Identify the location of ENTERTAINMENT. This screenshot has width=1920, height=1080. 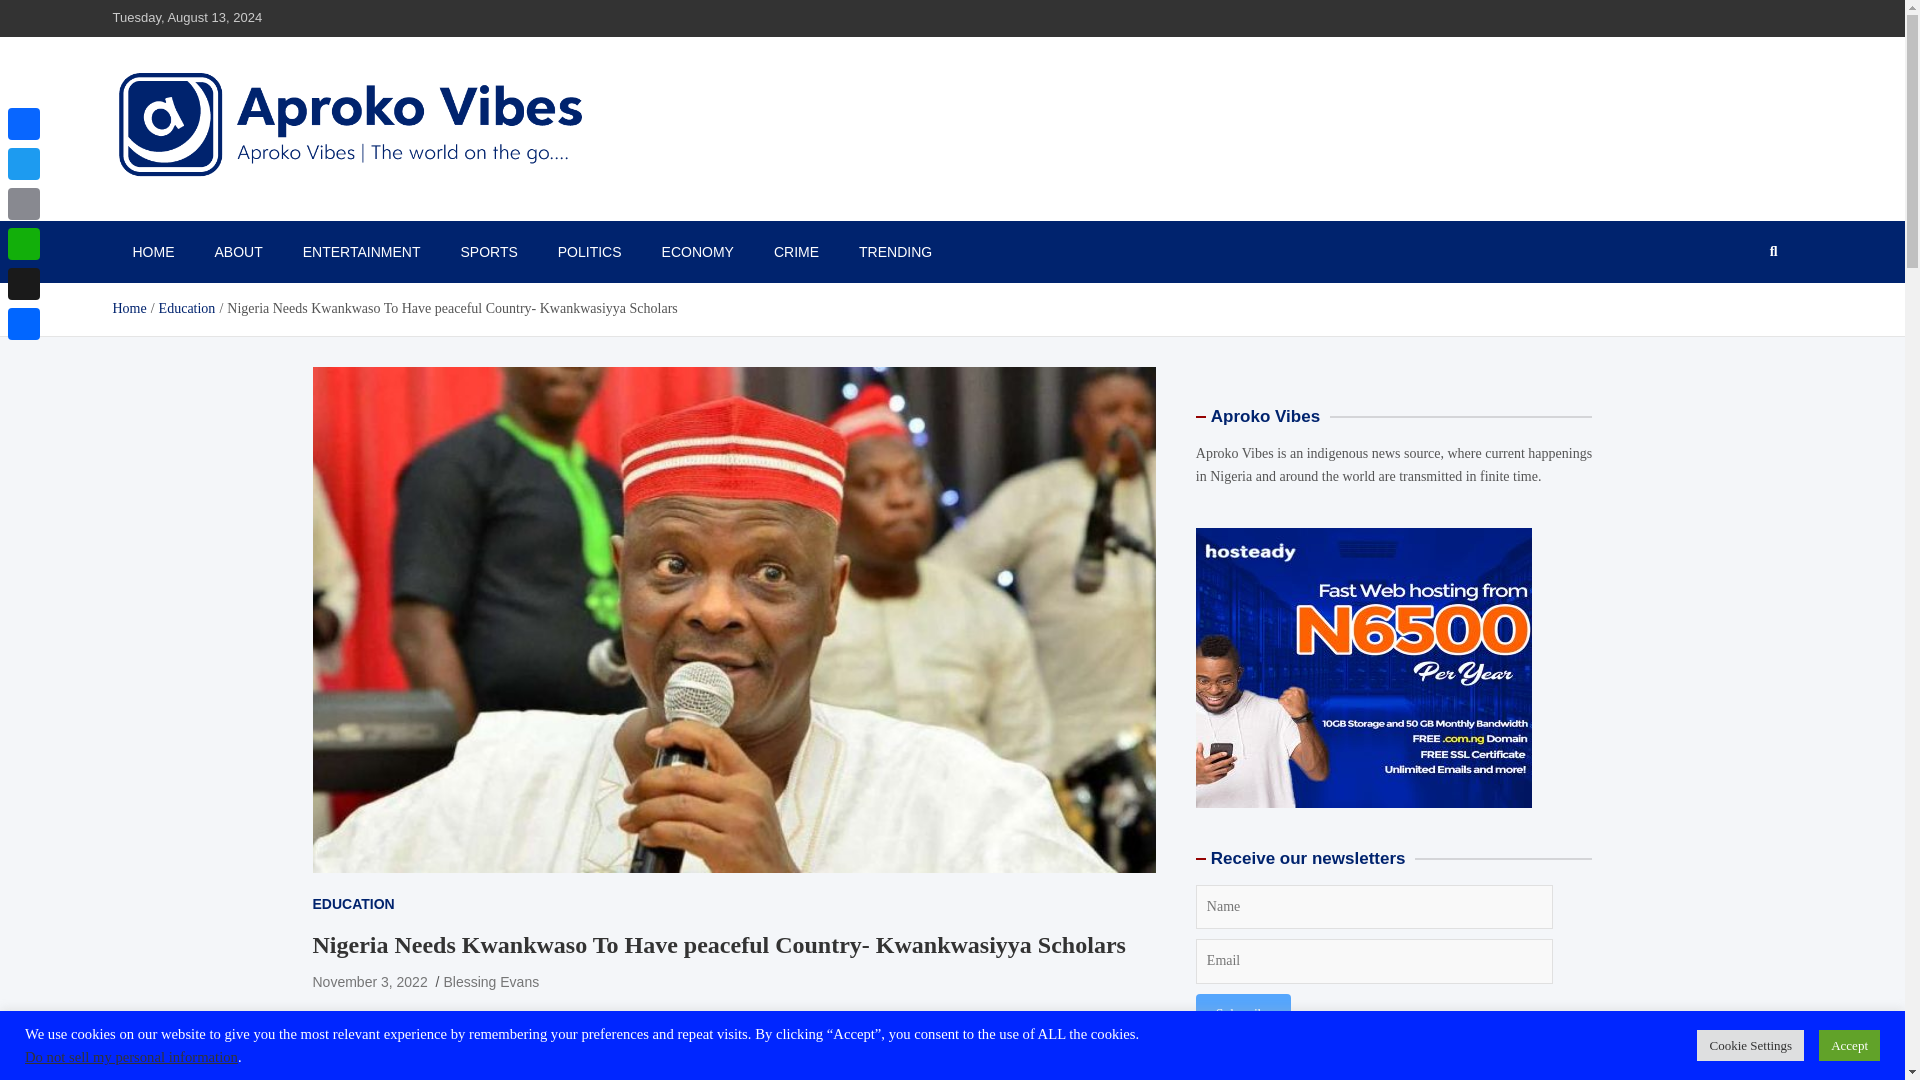
(362, 252).